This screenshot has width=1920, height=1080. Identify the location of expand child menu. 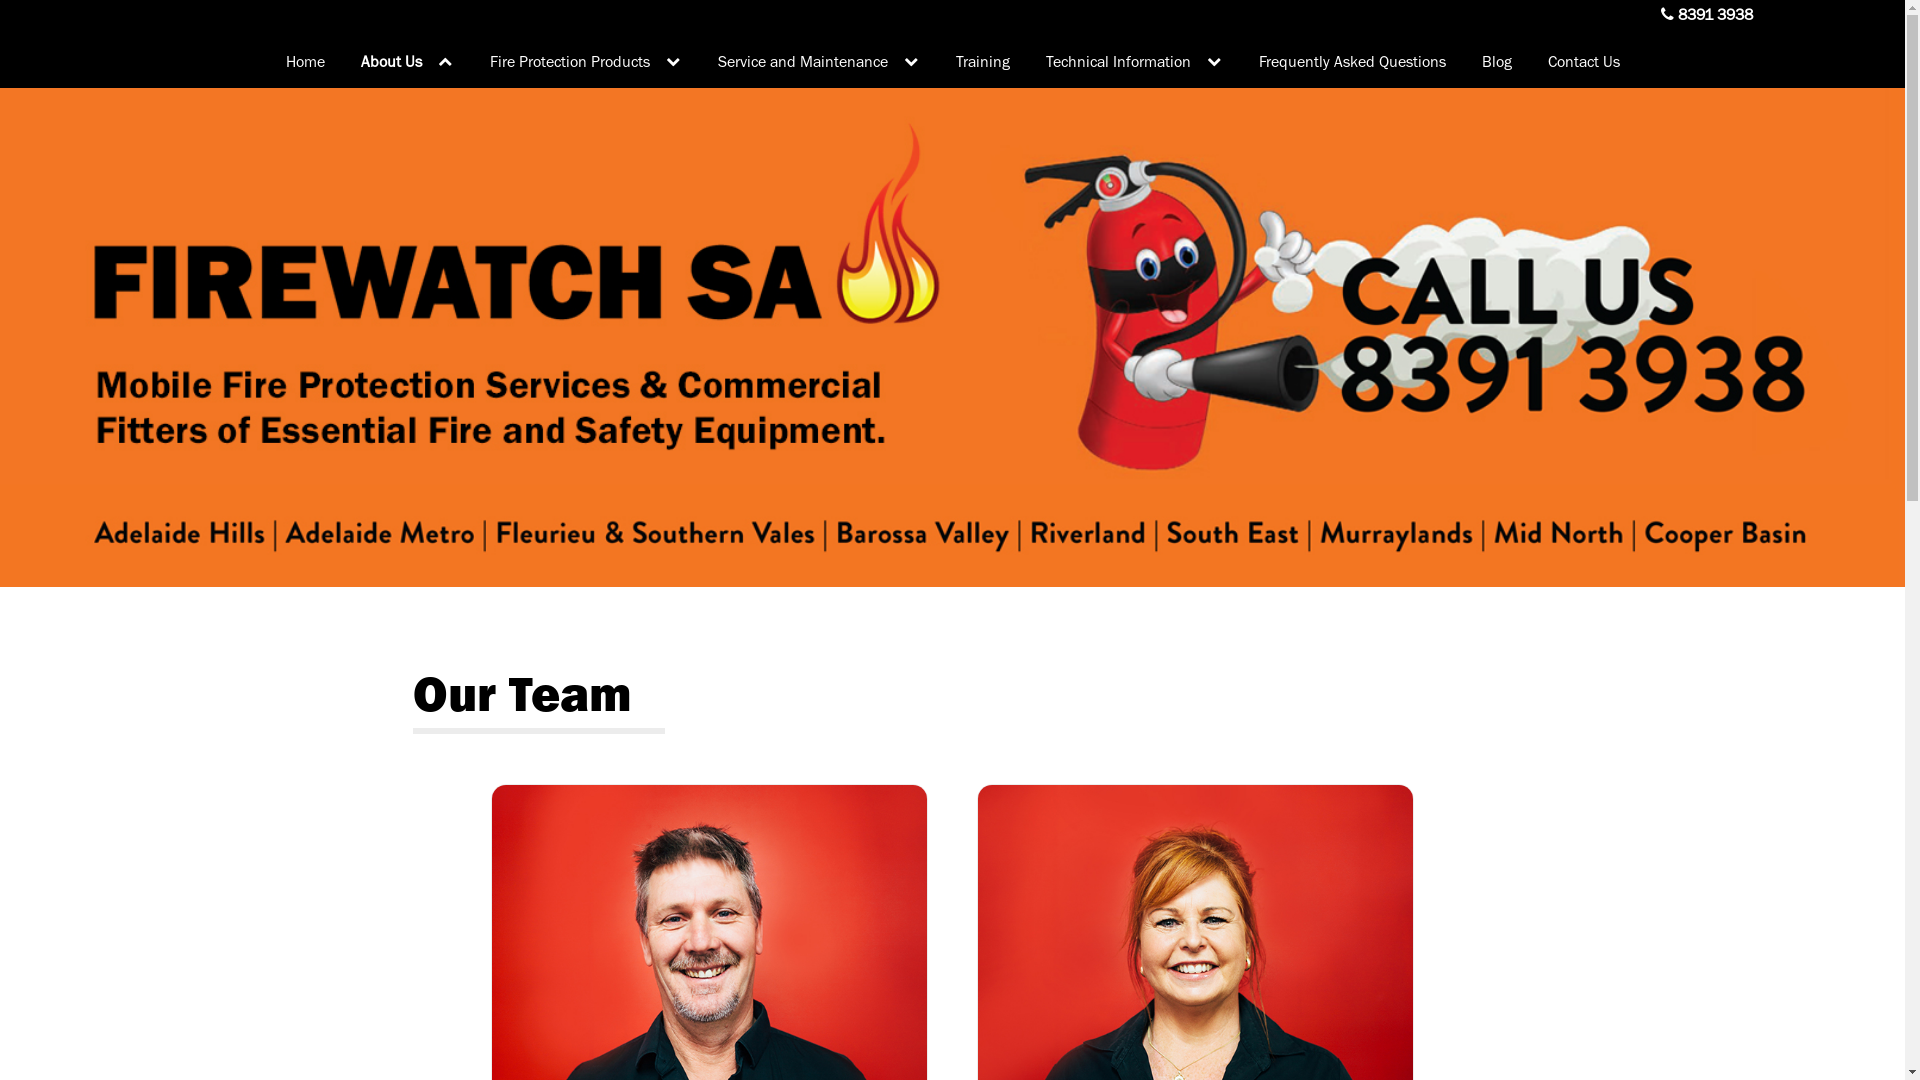
(444, 62).